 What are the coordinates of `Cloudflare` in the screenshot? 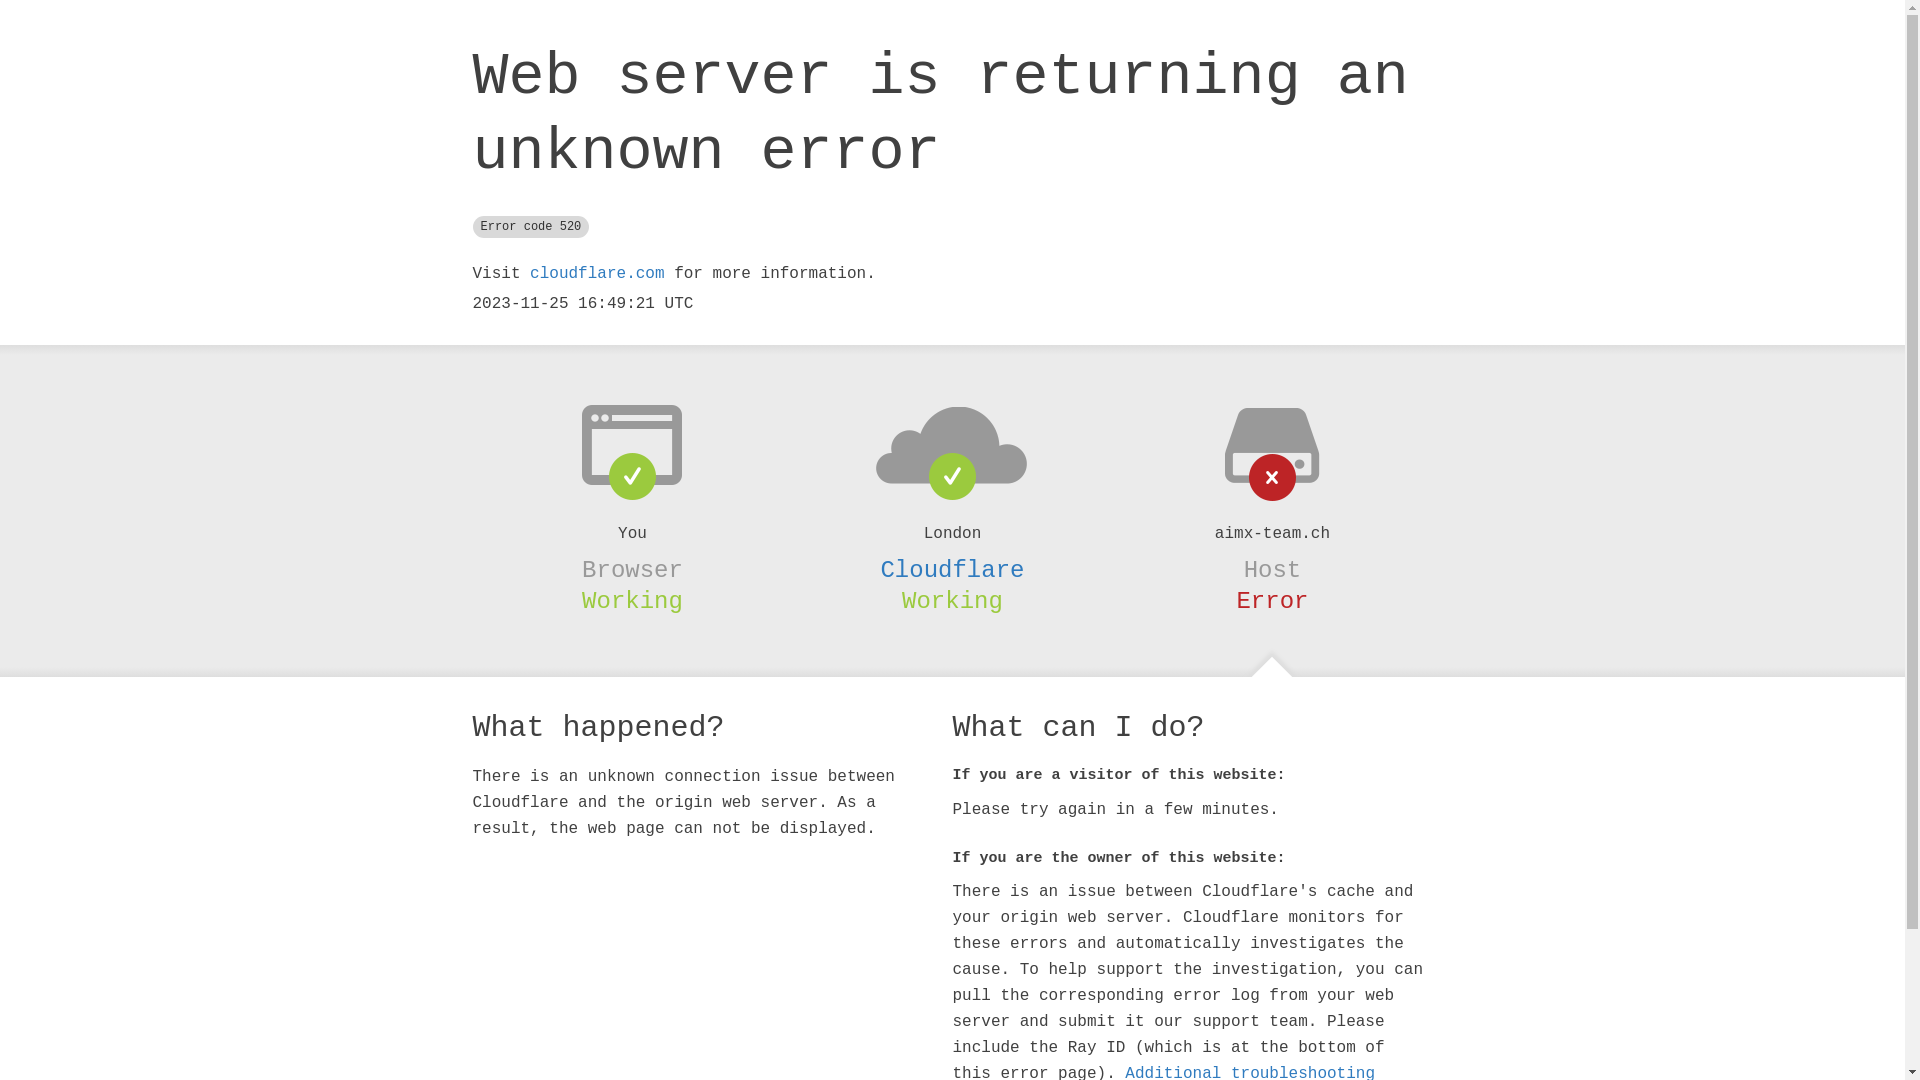 It's located at (952, 570).